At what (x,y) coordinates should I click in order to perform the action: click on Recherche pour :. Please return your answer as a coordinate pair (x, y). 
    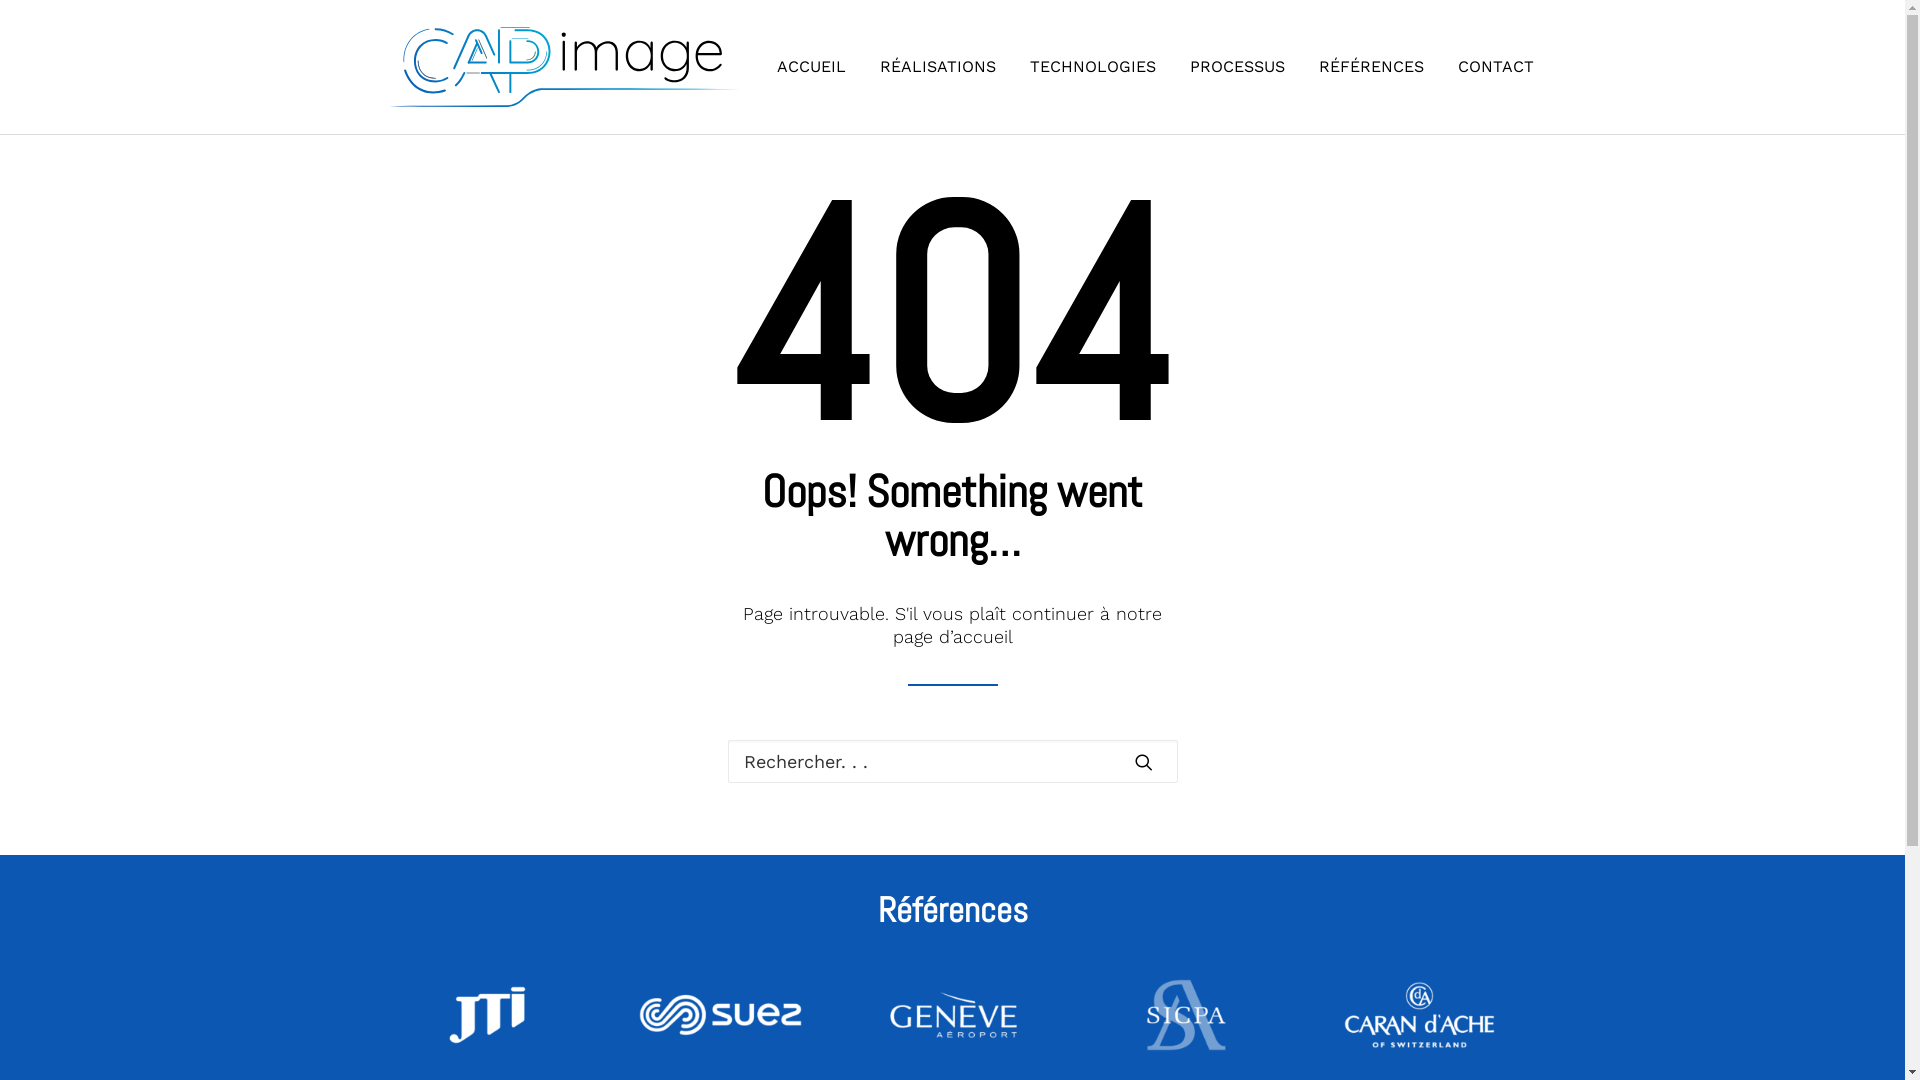
    Looking at the image, I should click on (953, 762).